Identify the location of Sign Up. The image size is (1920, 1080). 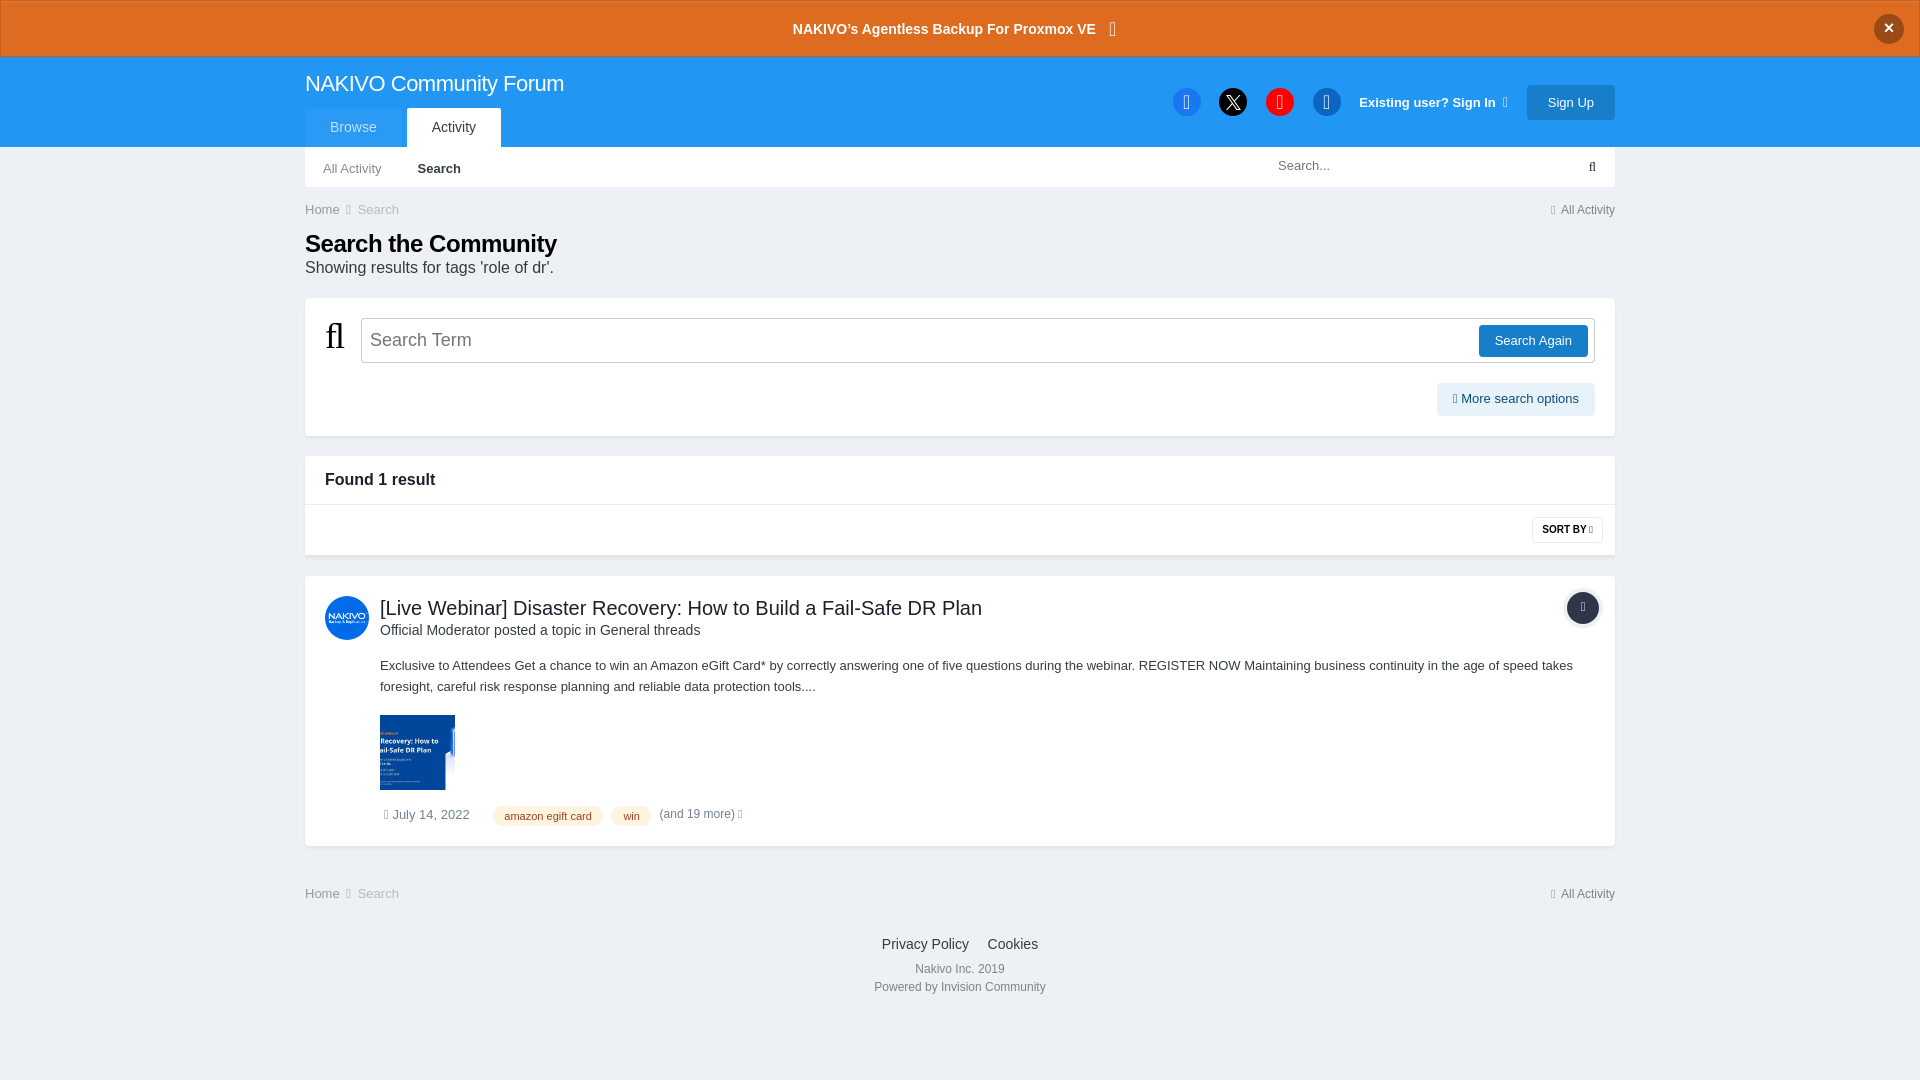
(1570, 101).